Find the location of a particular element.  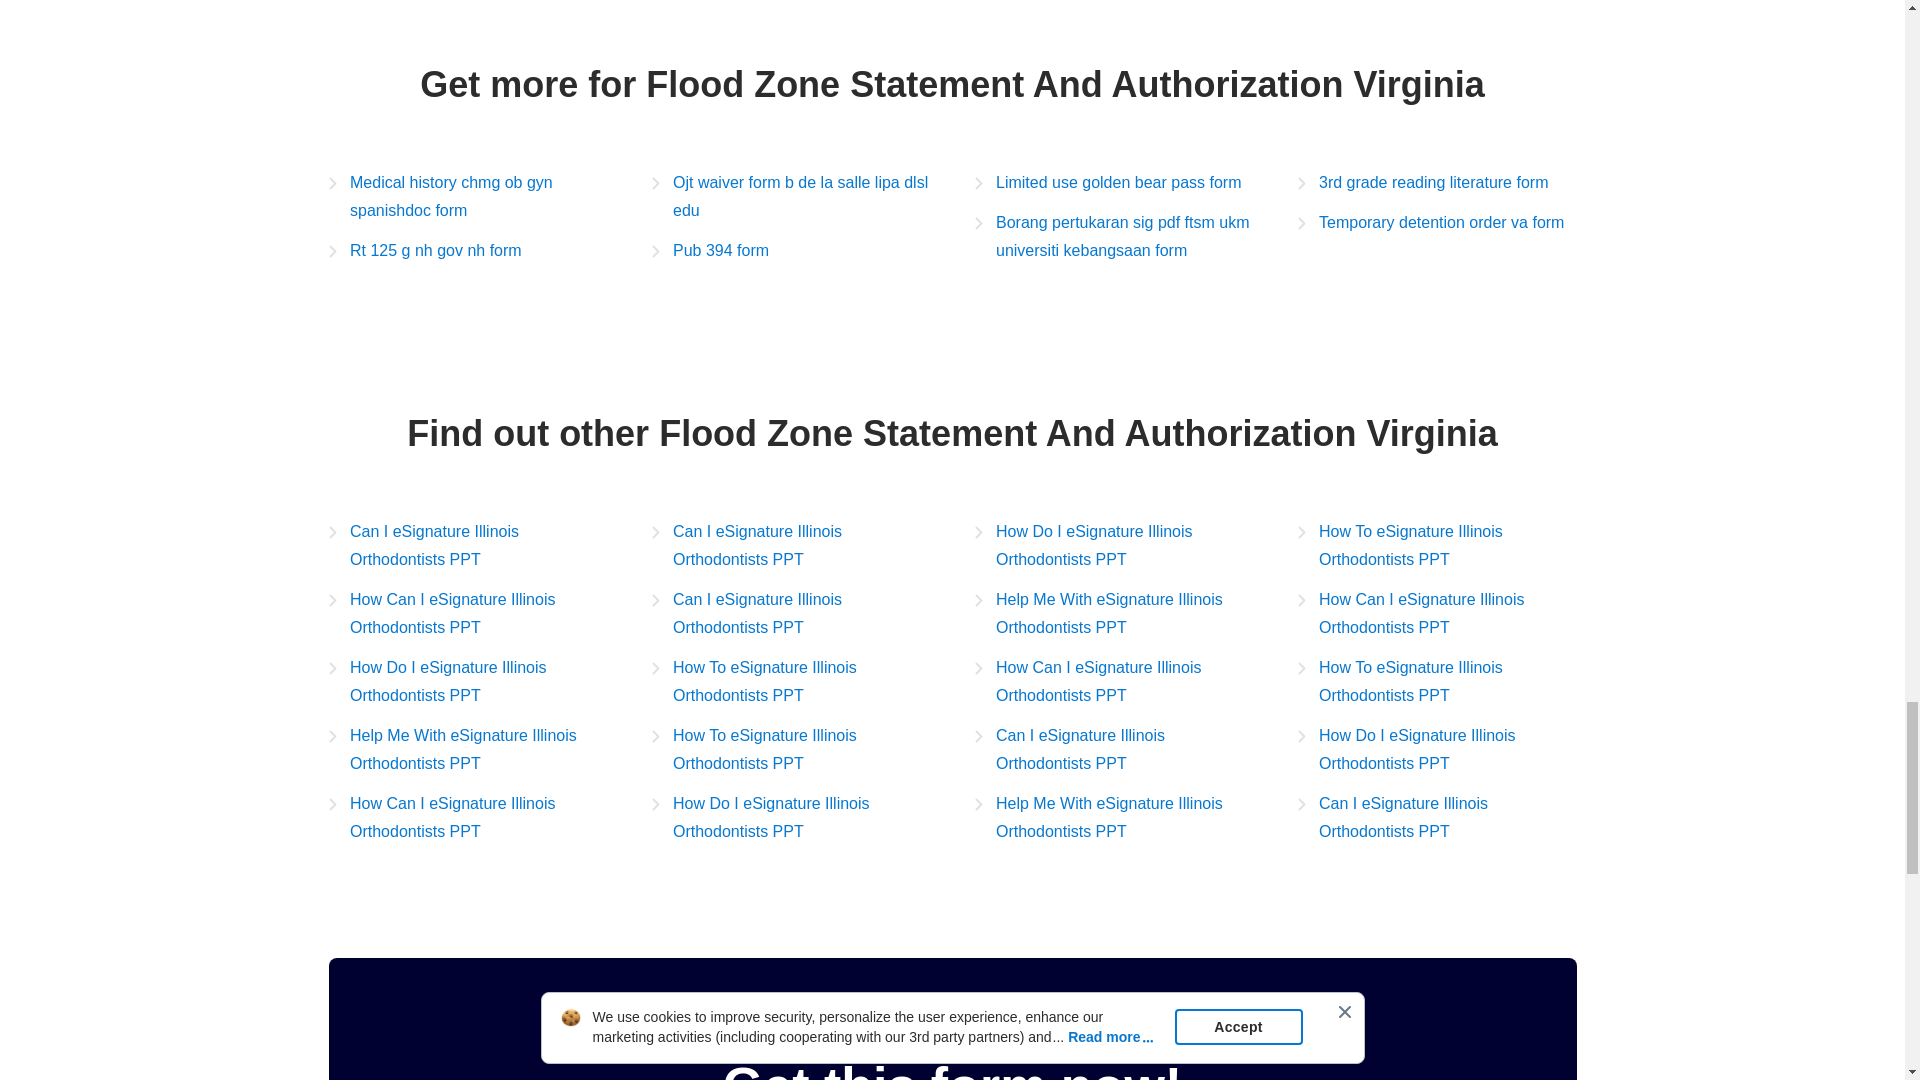

How Can I eSignature Illinois Orthodontists PPT is located at coordinates (467, 817).